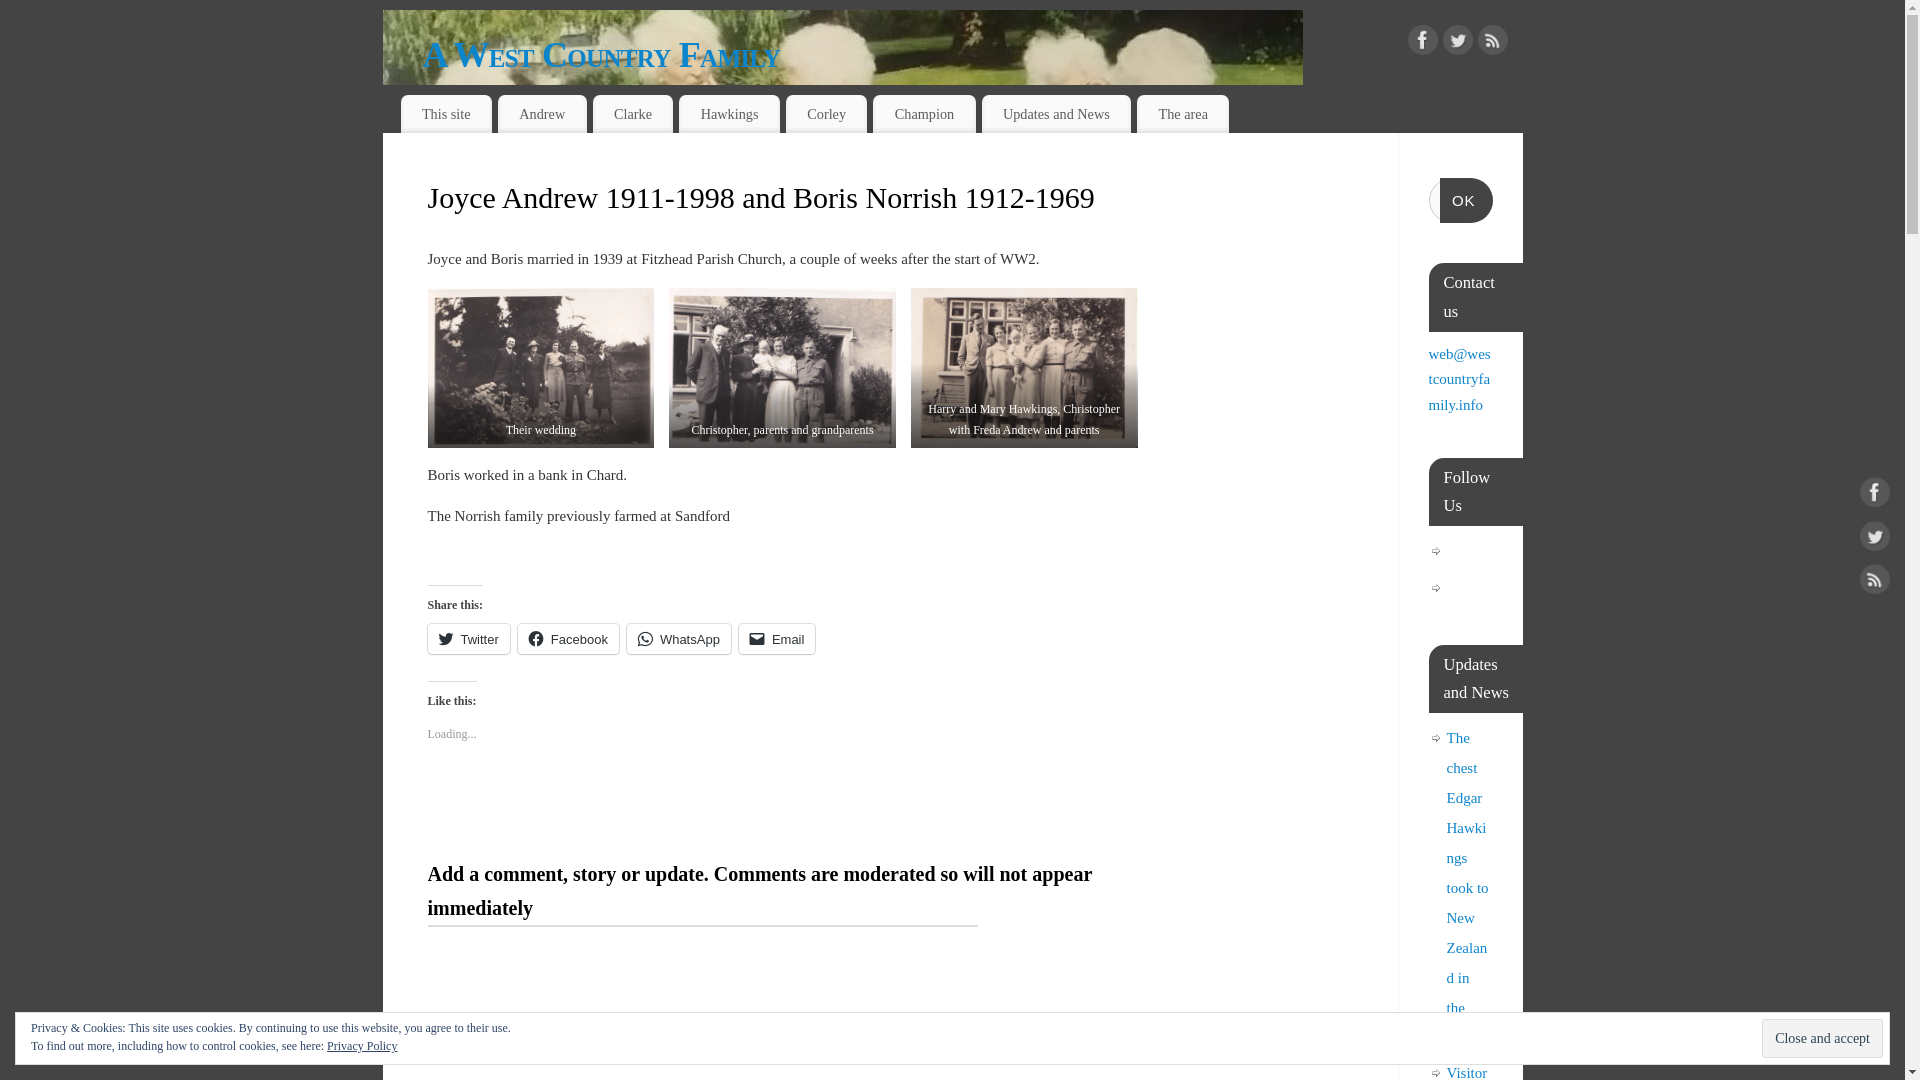 The width and height of the screenshot is (1920, 1080). I want to click on Clarke, so click(633, 114).